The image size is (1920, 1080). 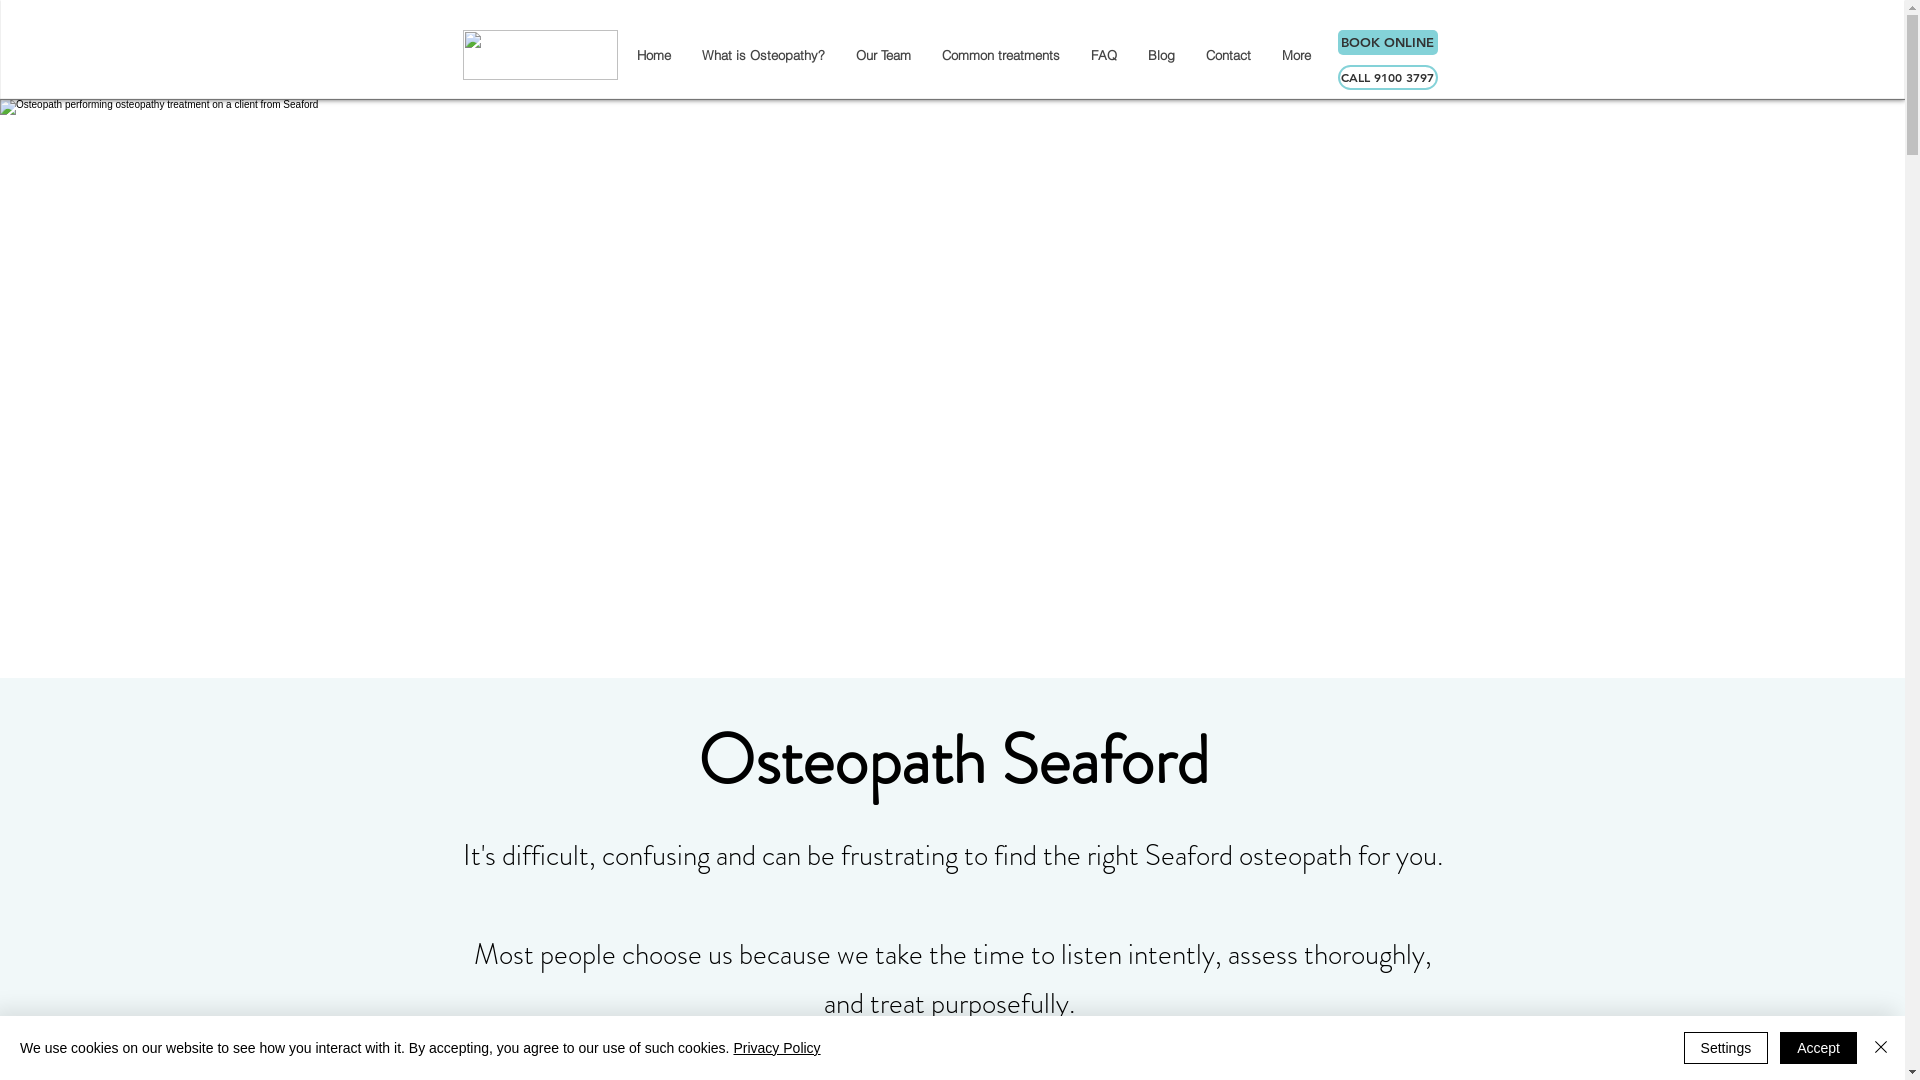 What do you see at coordinates (1161, 55) in the screenshot?
I see `Blog` at bounding box center [1161, 55].